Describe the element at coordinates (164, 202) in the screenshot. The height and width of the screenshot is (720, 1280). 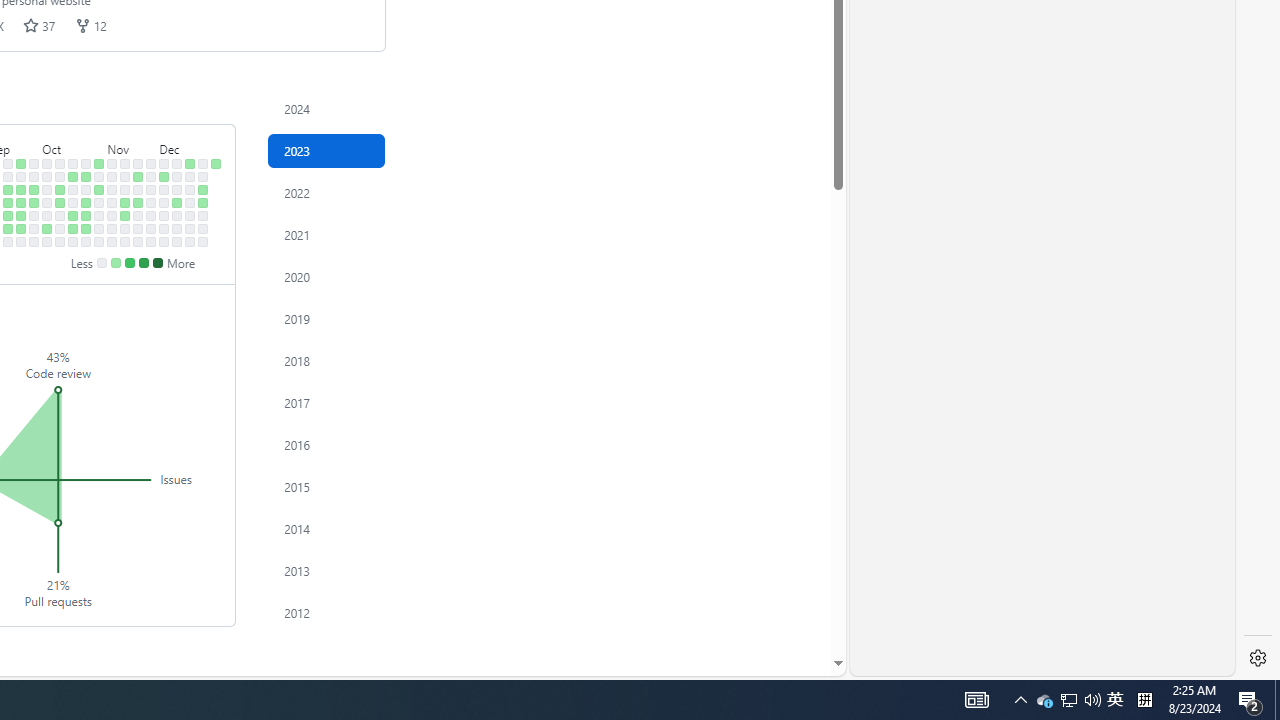
I see `No contributions on December 6th.` at that location.